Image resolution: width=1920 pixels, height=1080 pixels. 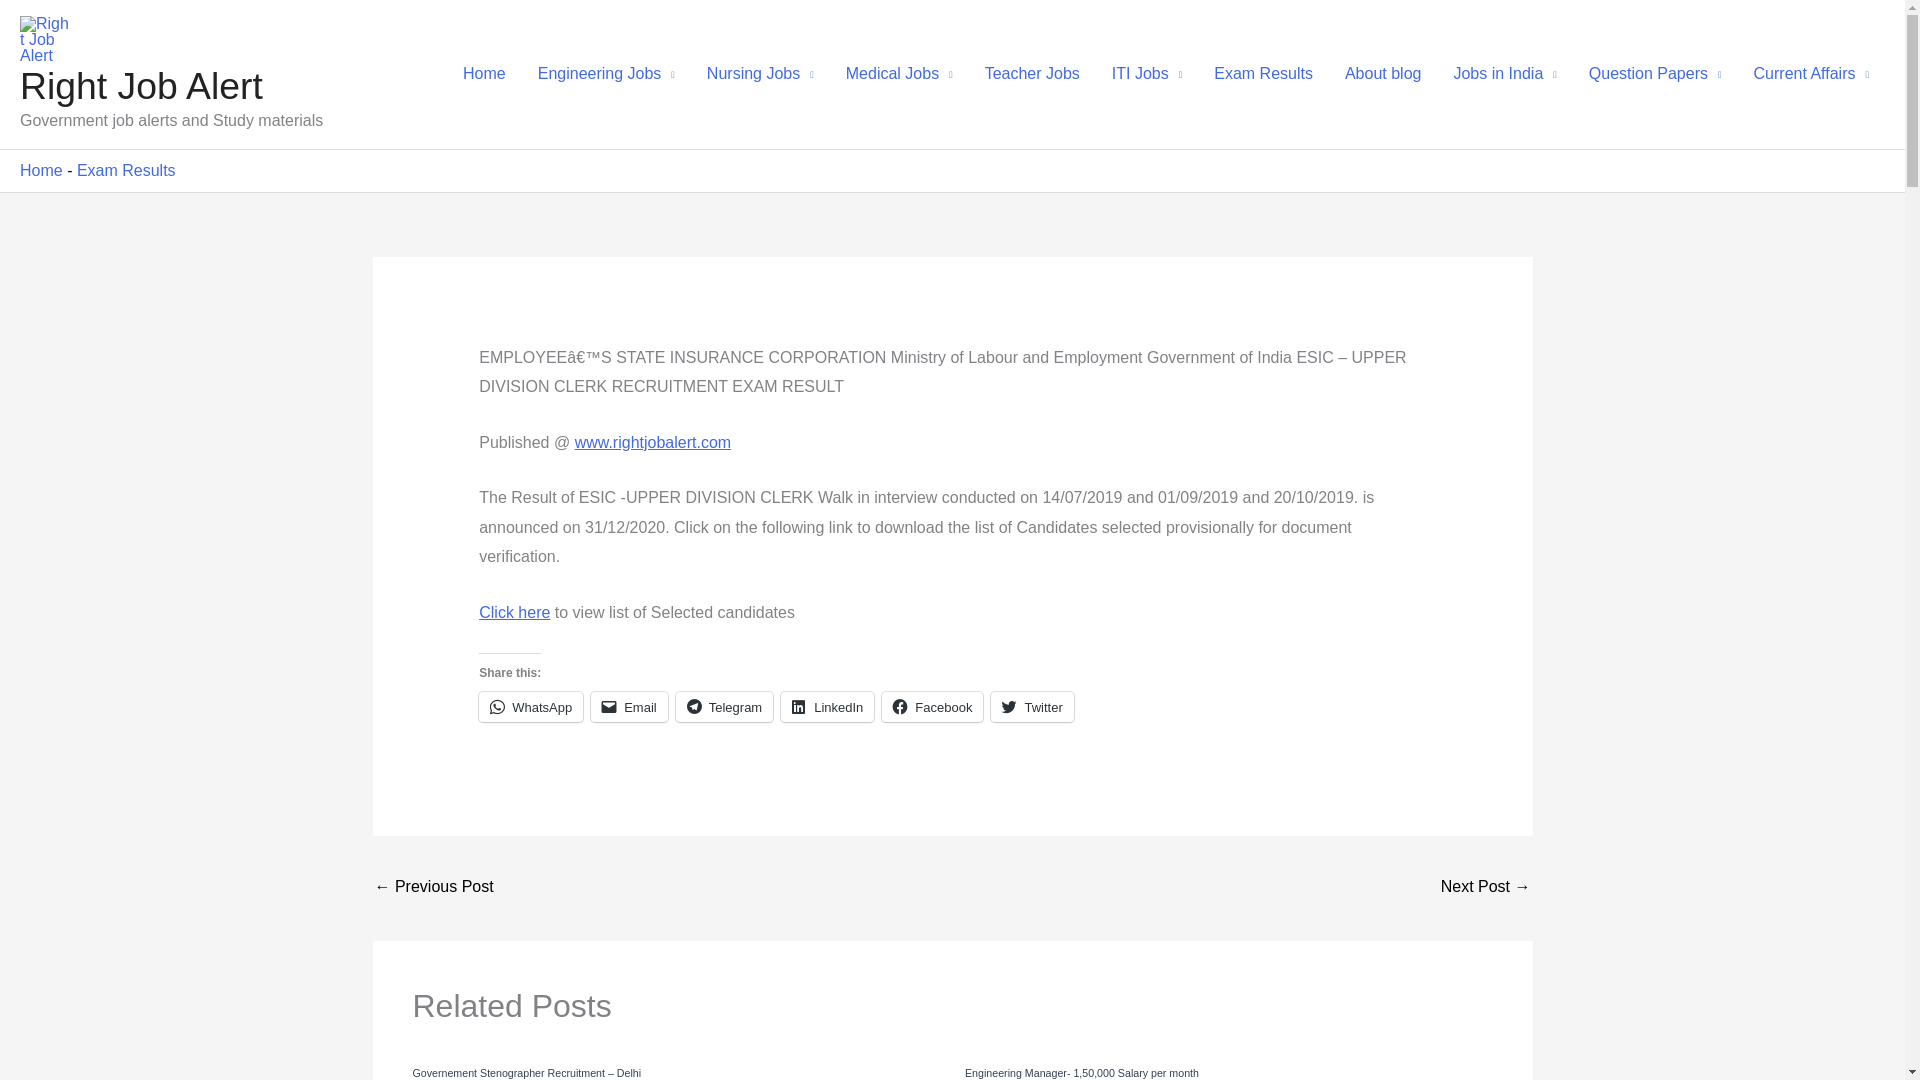 What do you see at coordinates (760, 74) in the screenshot?
I see `Nursing Jobs` at bounding box center [760, 74].